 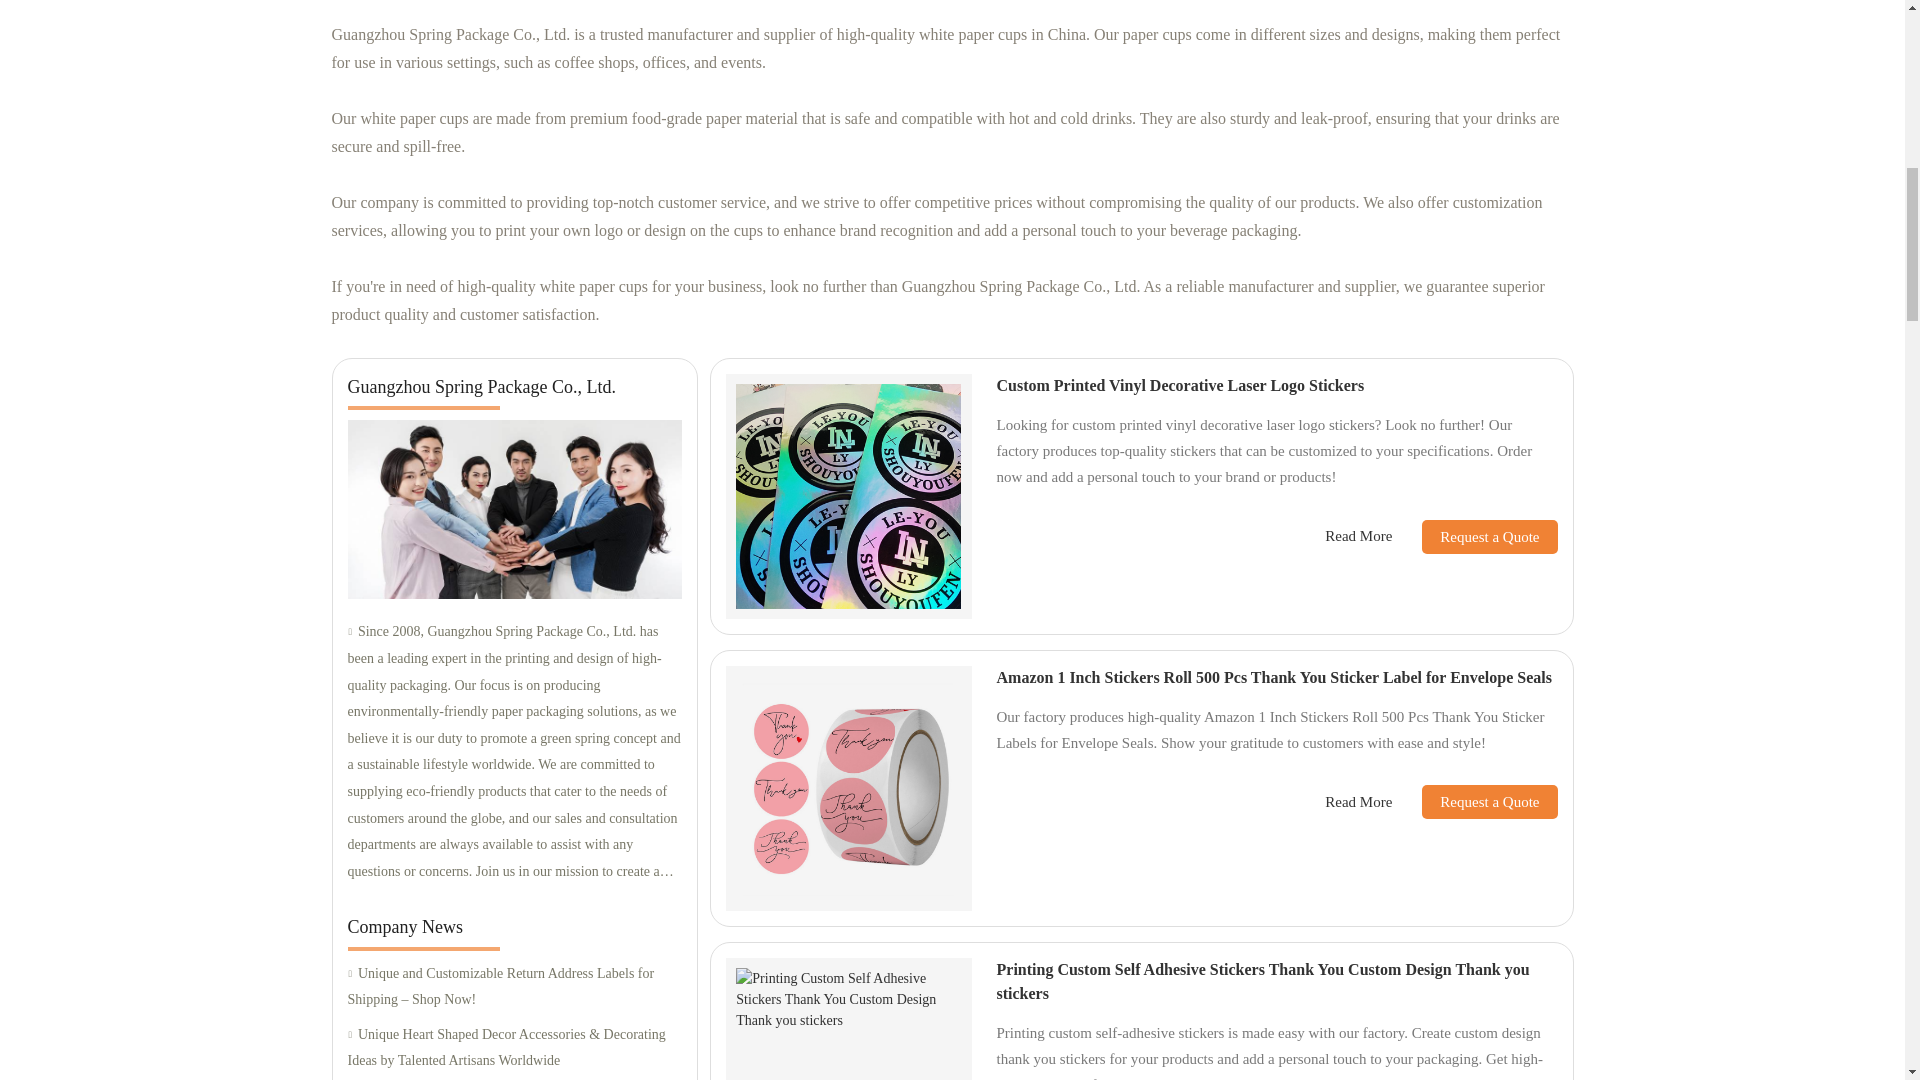 What do you see at coordinates (1474, 536) in the screenshot?
I see `Request a Quote` at bounding box center [1474, 536].